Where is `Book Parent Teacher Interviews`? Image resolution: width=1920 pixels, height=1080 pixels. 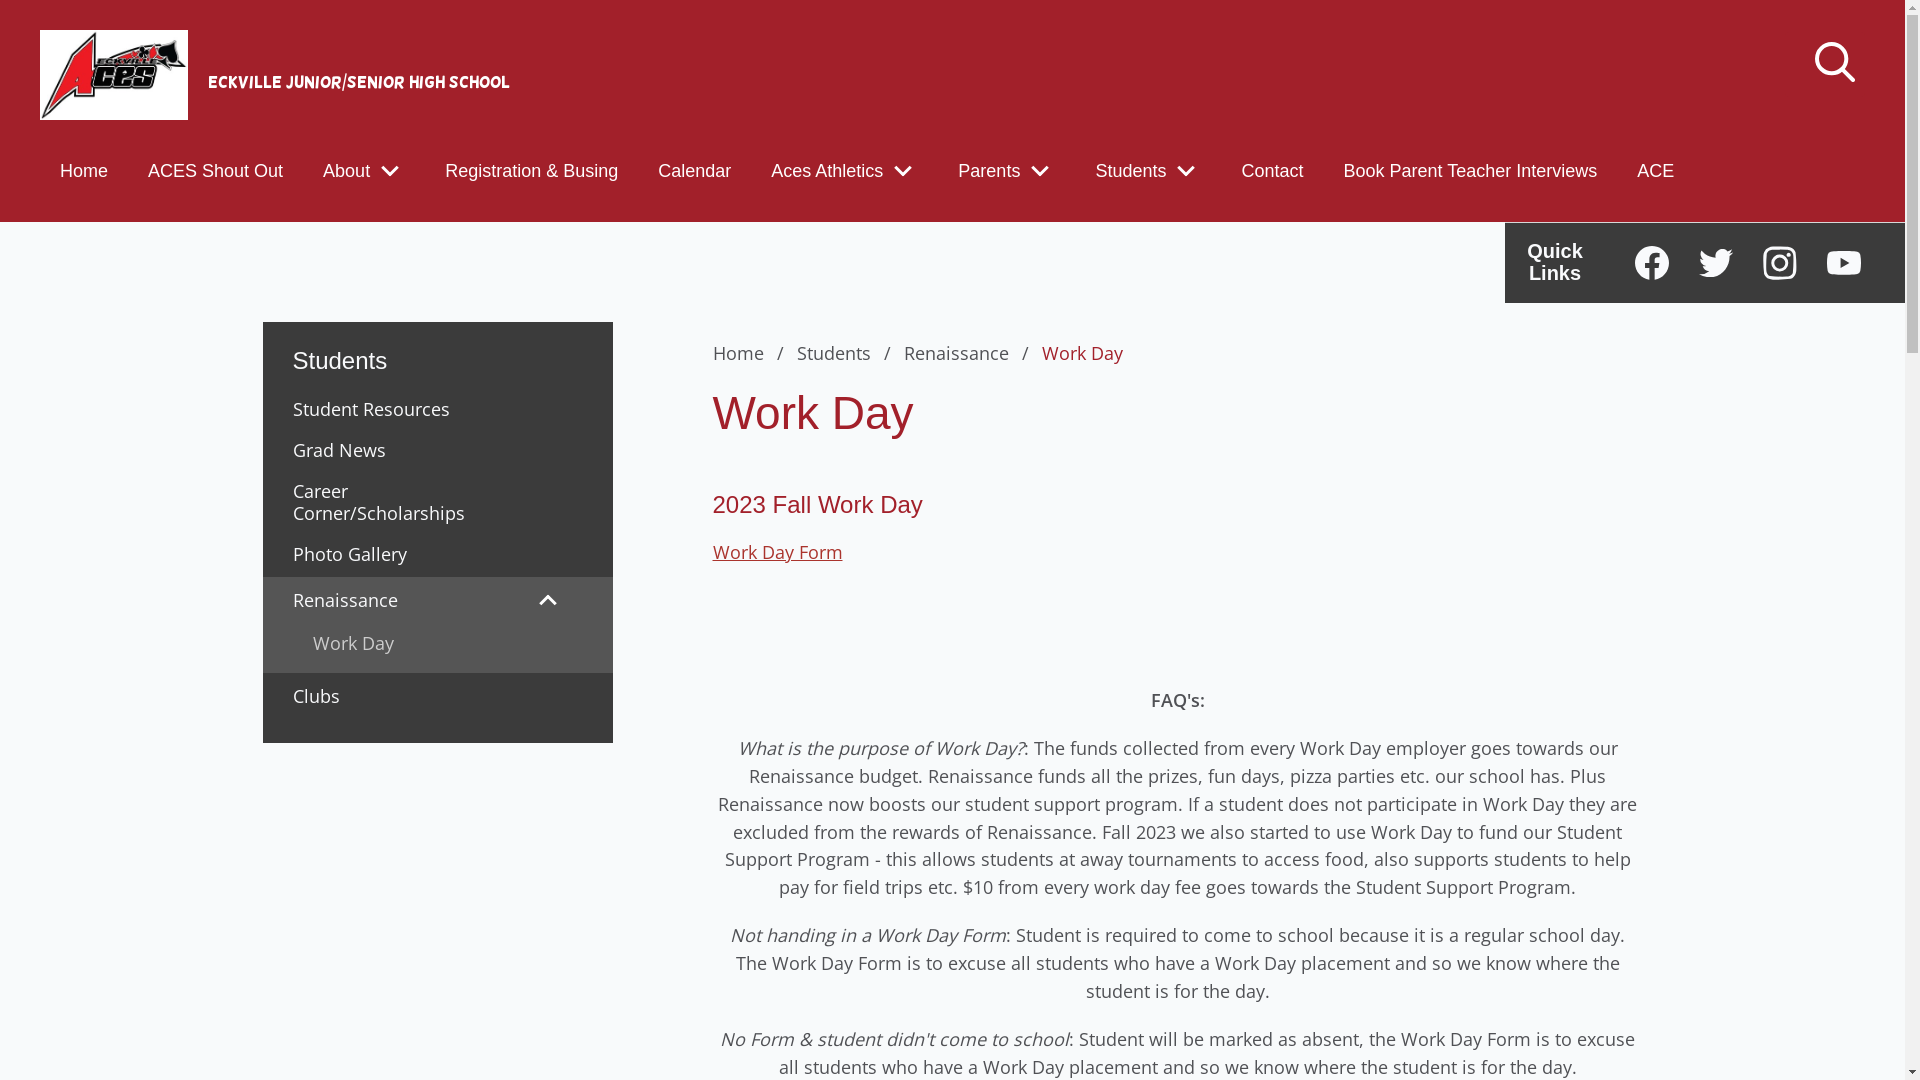
Book Parent Teacher Interviews is located at coordinates (1471, 170).